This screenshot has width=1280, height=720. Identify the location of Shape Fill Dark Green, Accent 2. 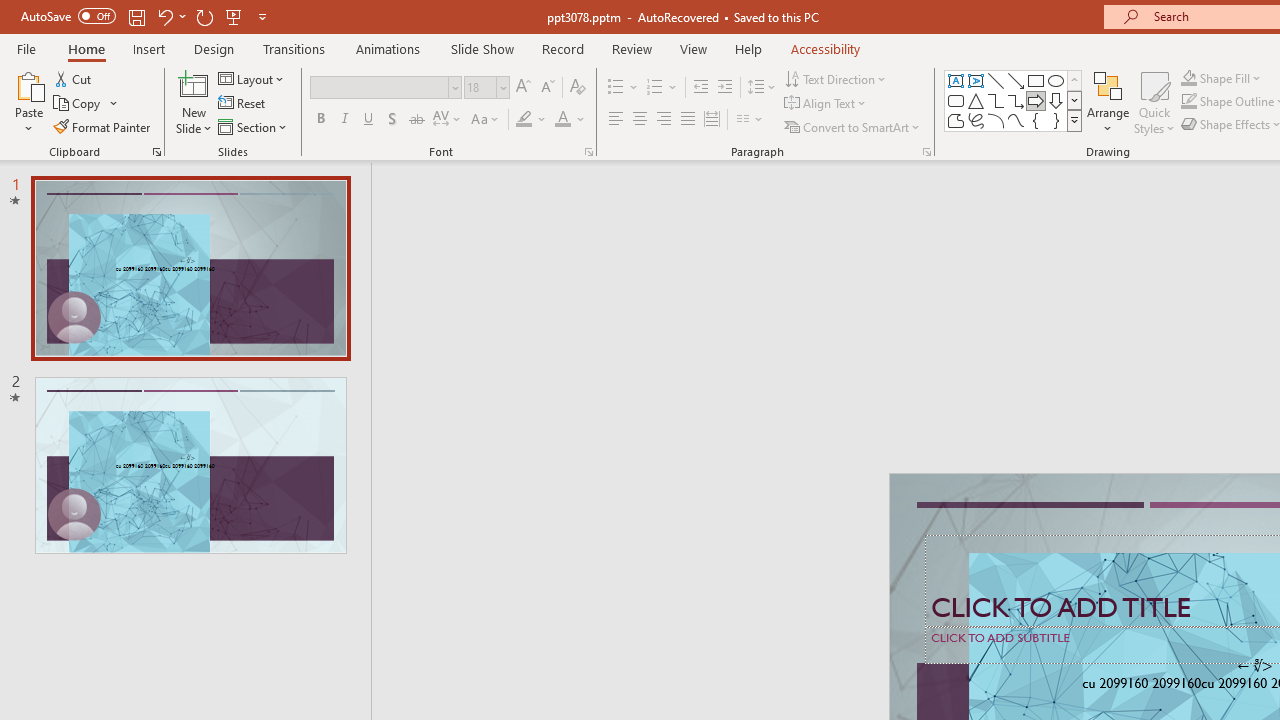
(1188, 78).